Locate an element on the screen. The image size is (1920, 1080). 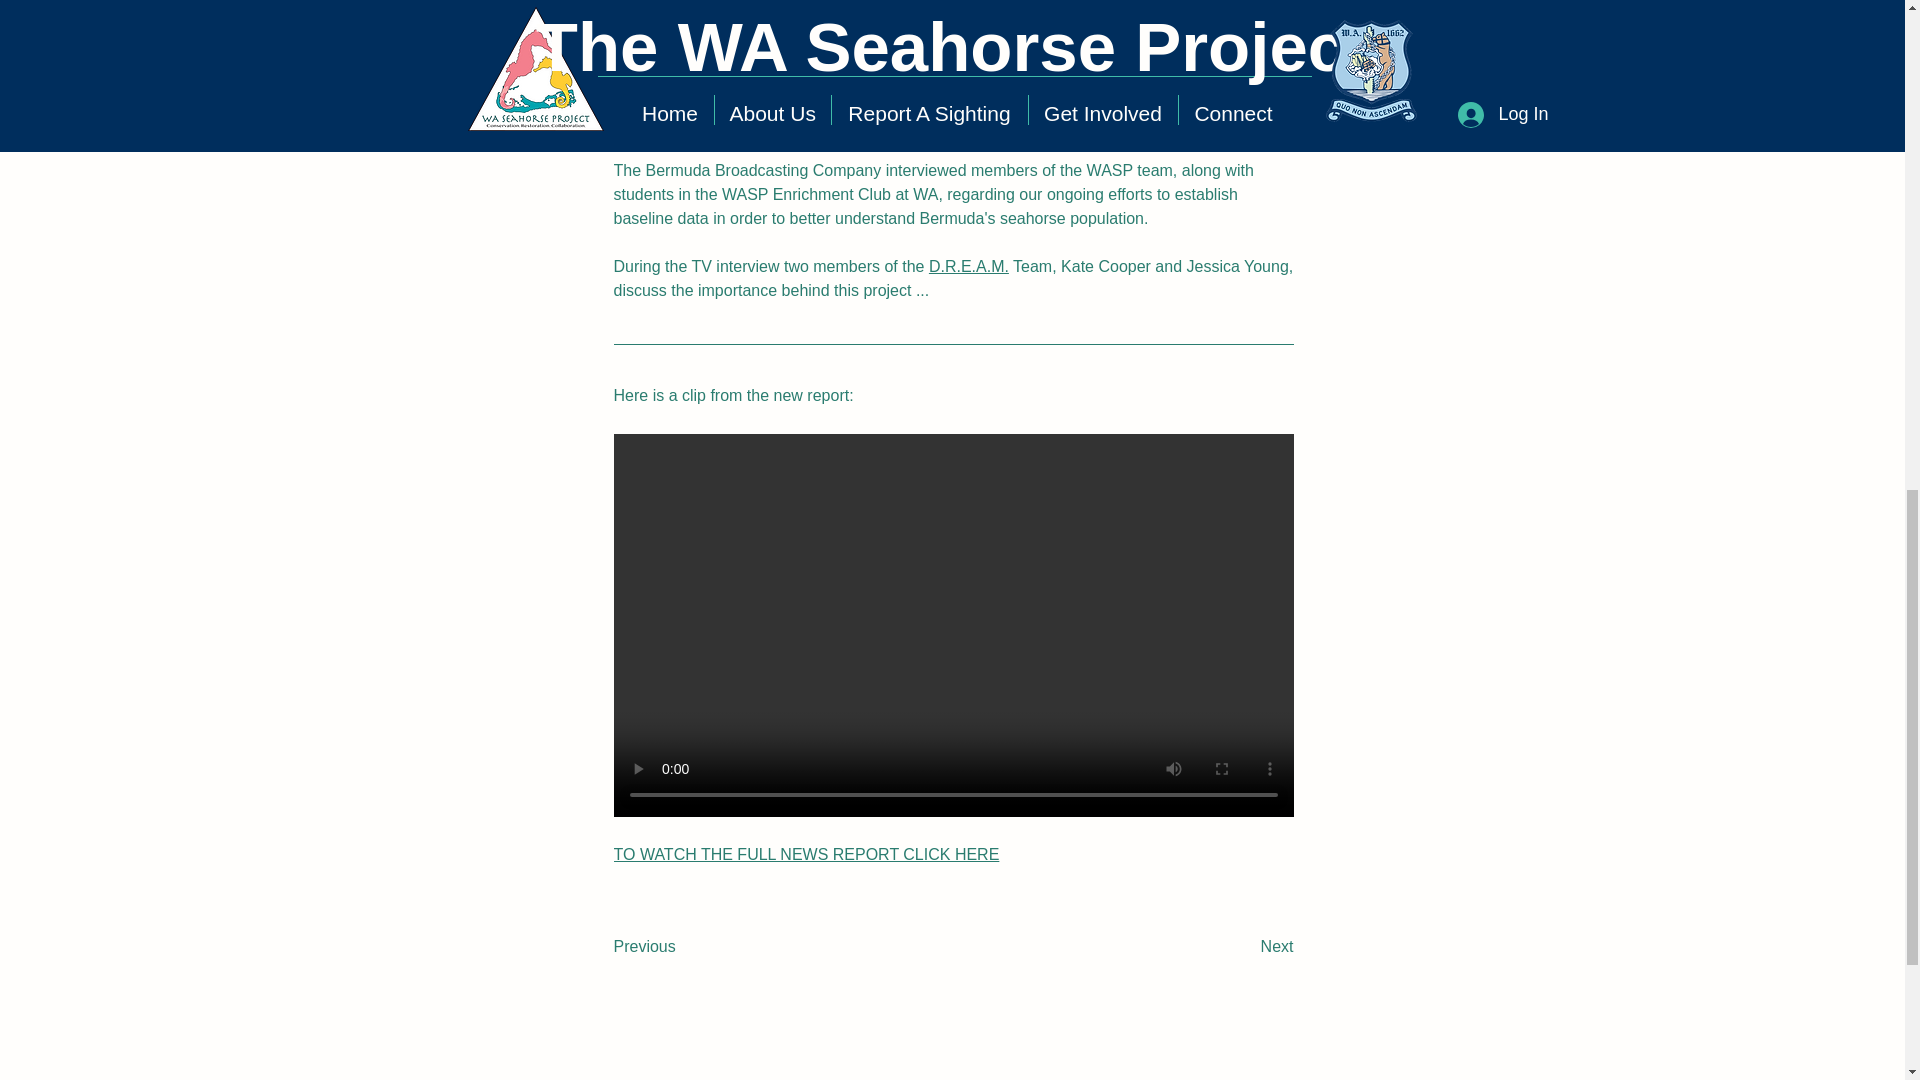
Previous is located at coordinates (680, 947).